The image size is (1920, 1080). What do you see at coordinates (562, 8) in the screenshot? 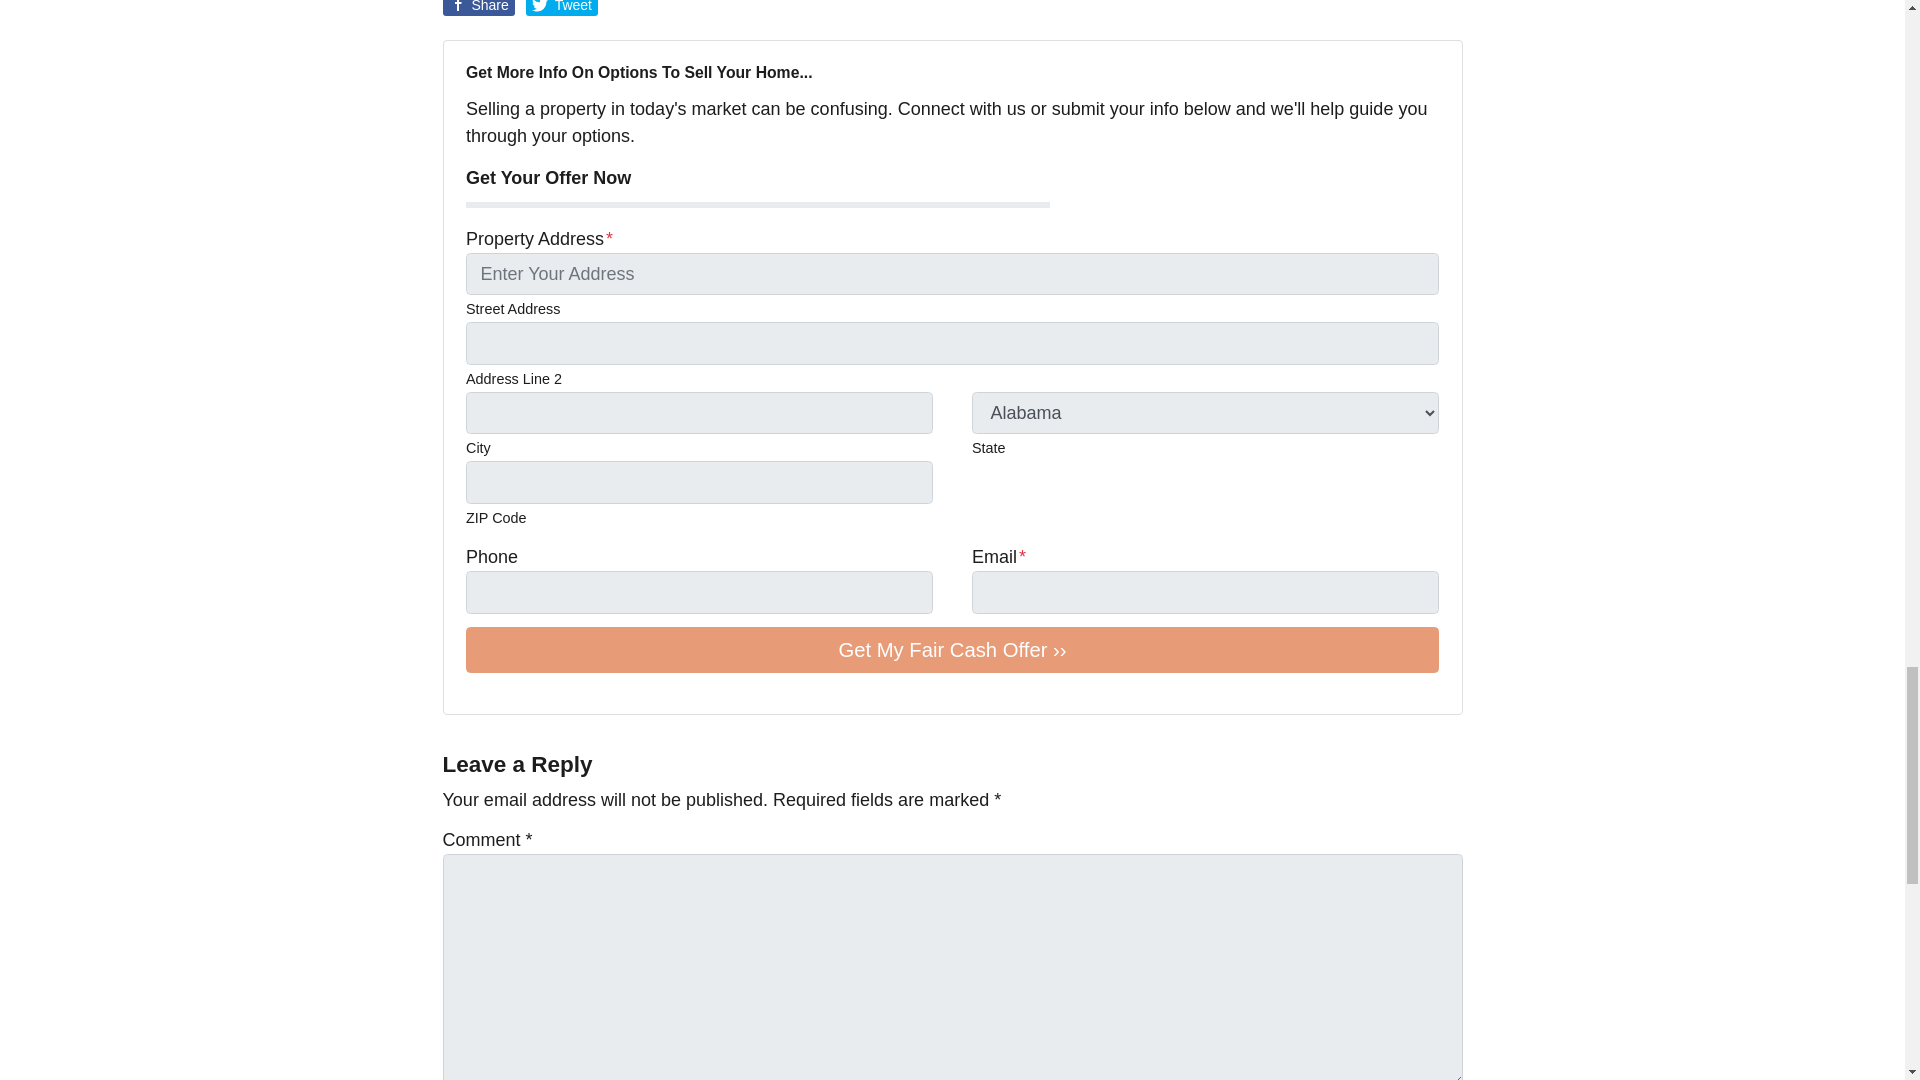
I see `Share on Twitter` at bounding box center [562, 8].